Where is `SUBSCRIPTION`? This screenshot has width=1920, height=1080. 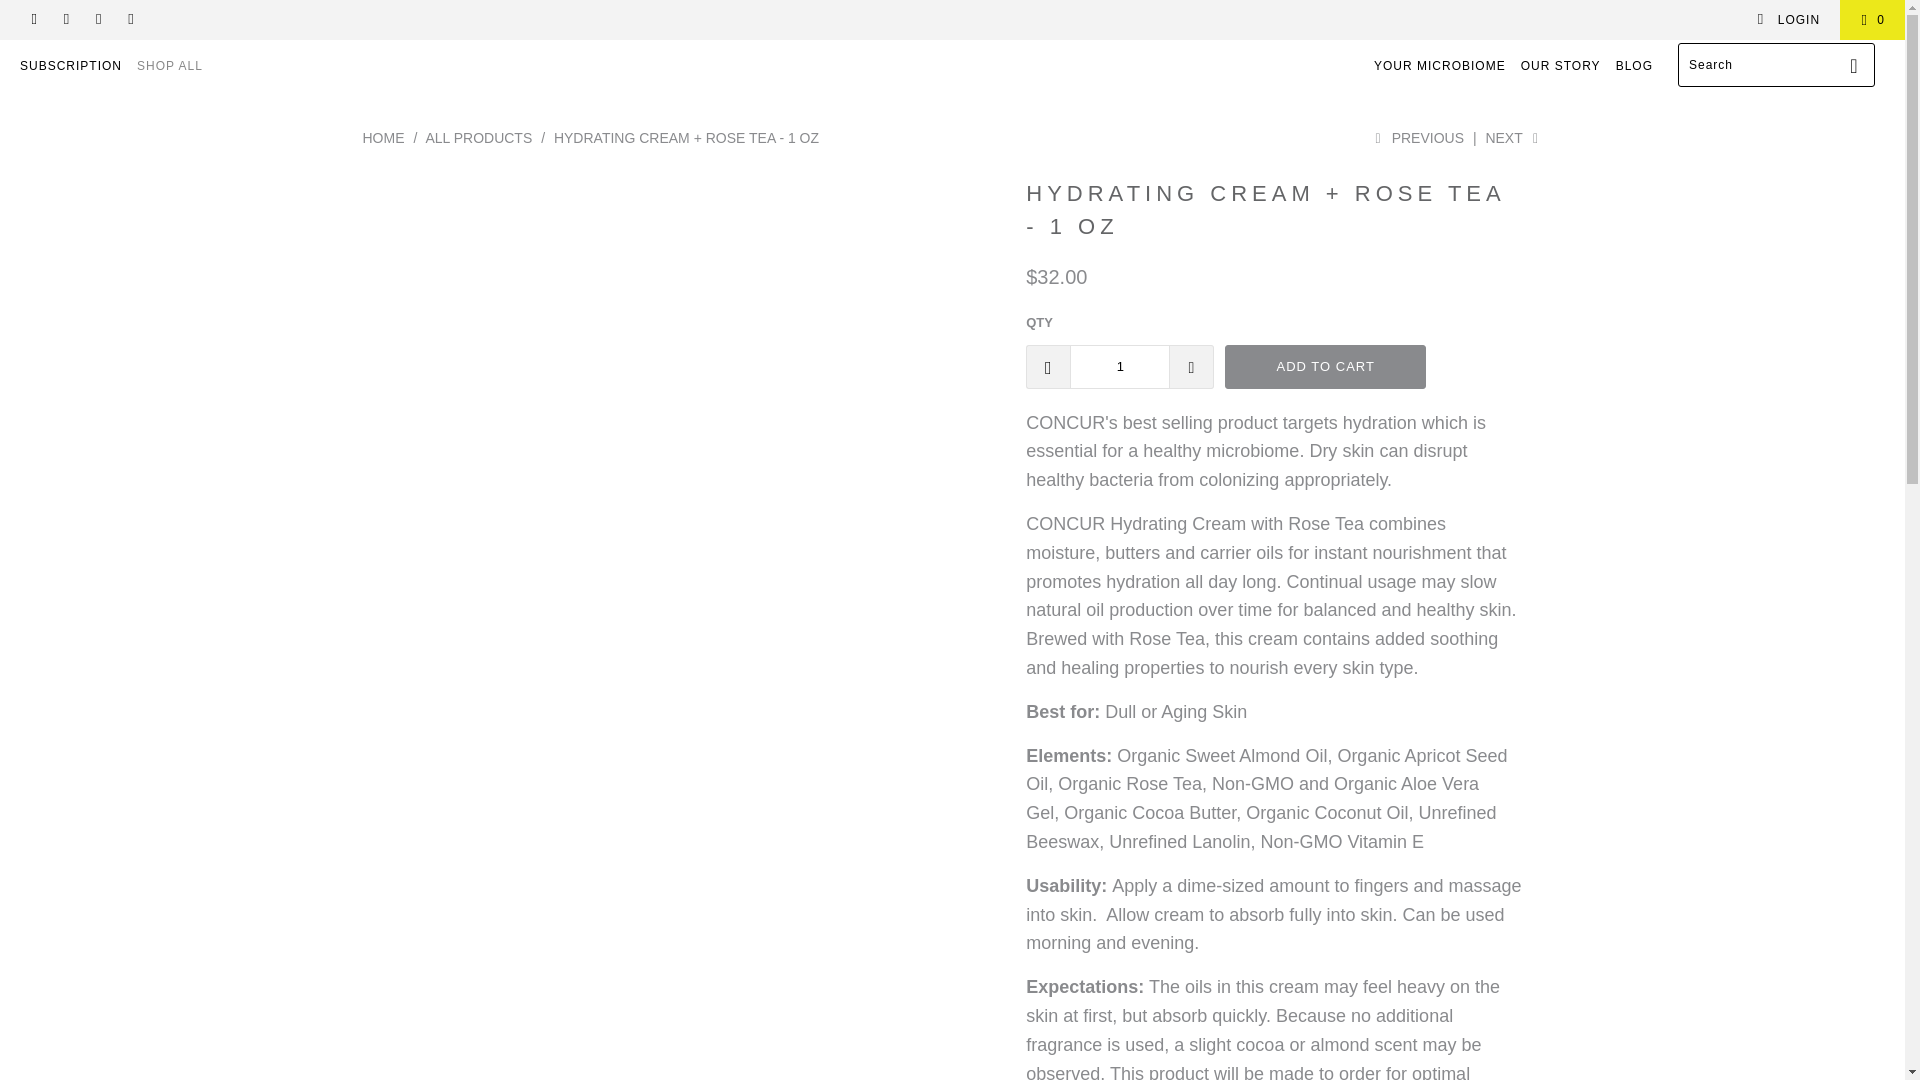 SUBSCRIPTION is located at coordinates (70, 66).